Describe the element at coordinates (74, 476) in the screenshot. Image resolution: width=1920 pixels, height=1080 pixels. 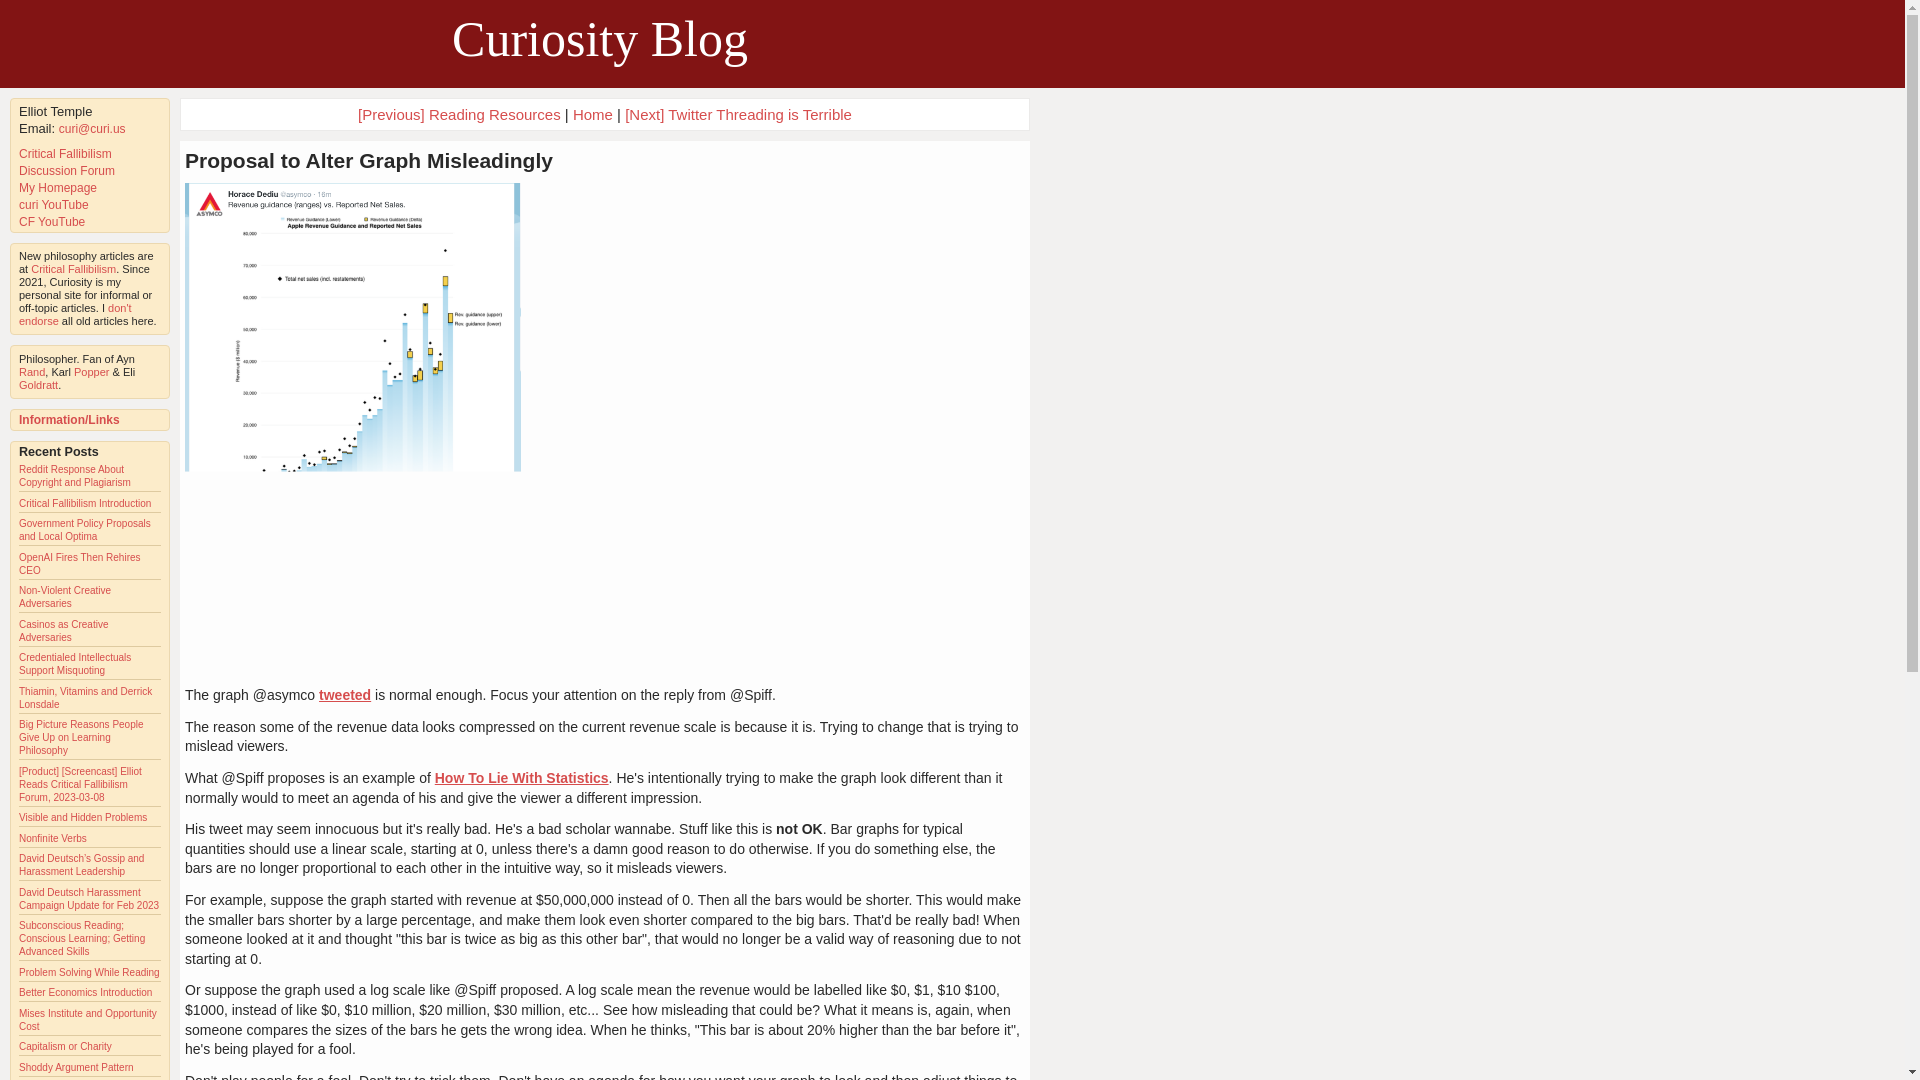
I see `Reddit Response About Copyright and Plagiarism` at that location.